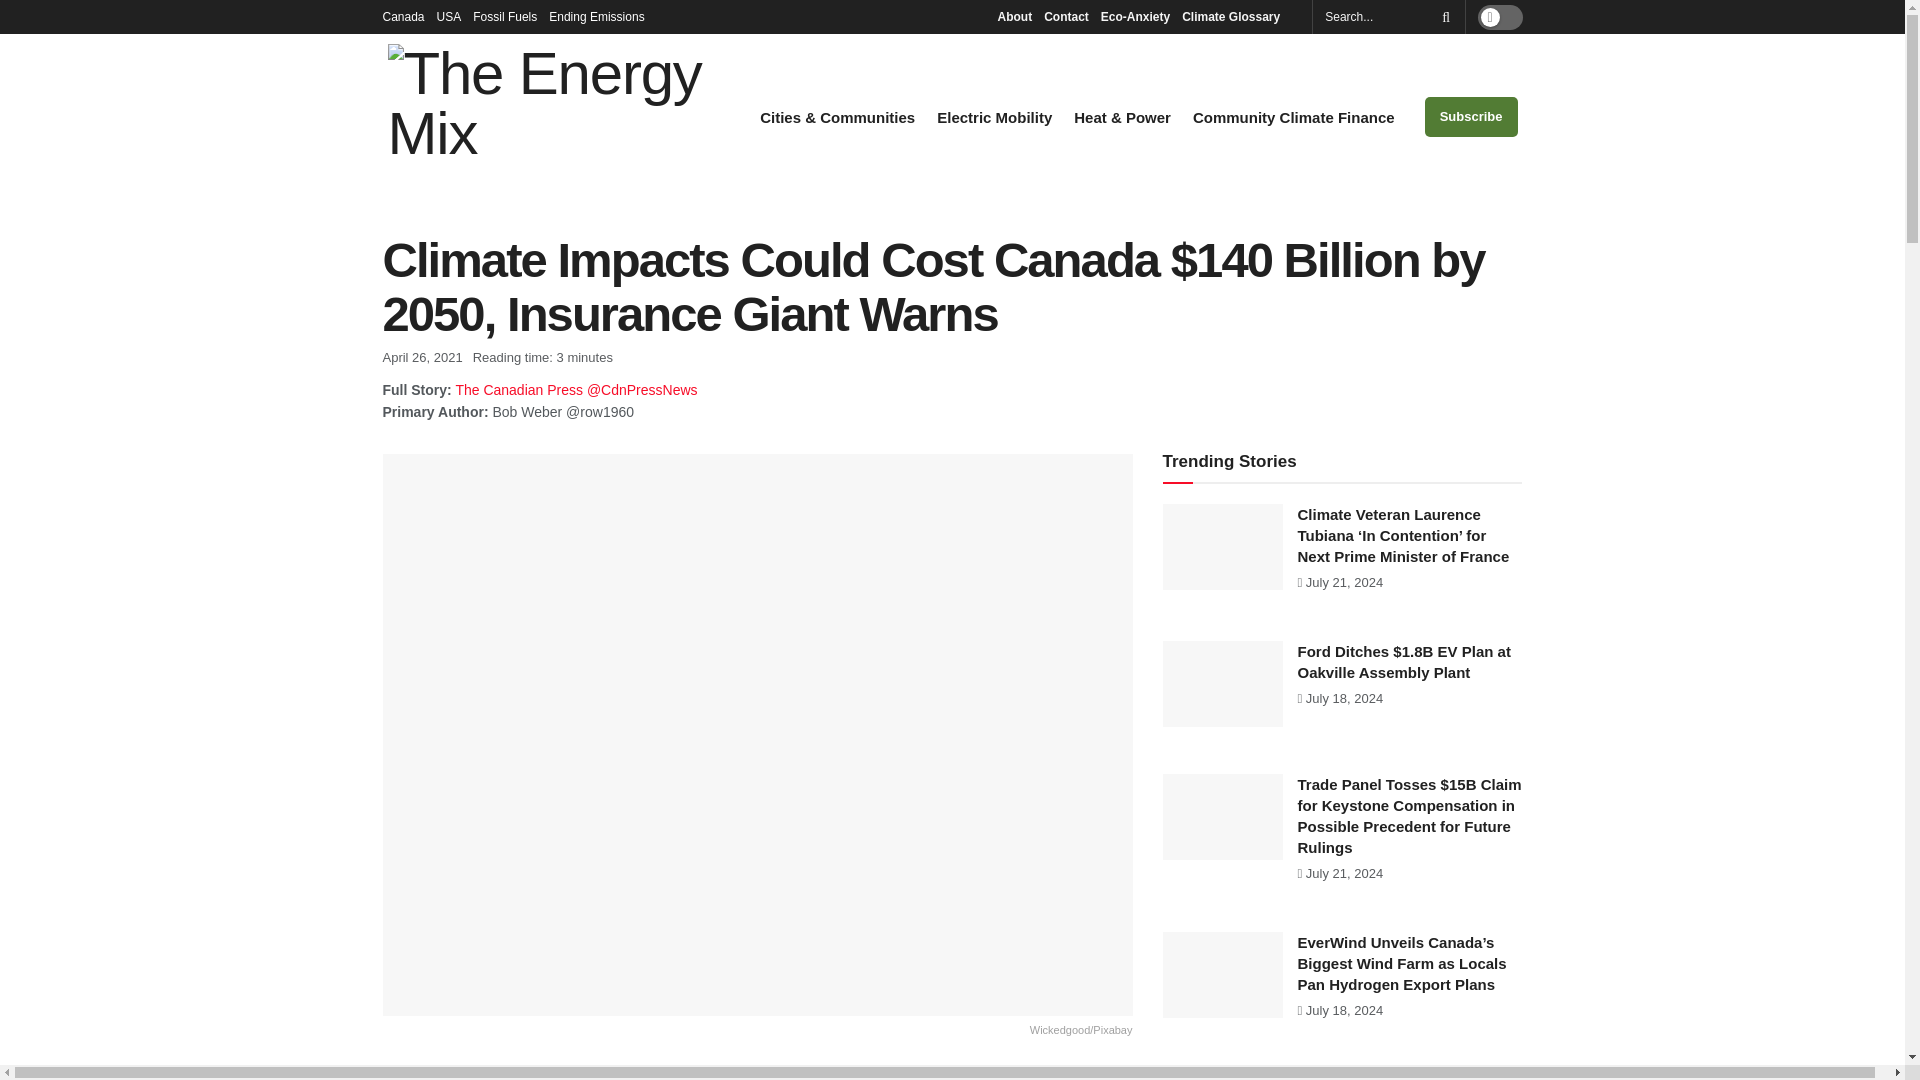  I want to click on April 26, 2021, so click(422, 357).